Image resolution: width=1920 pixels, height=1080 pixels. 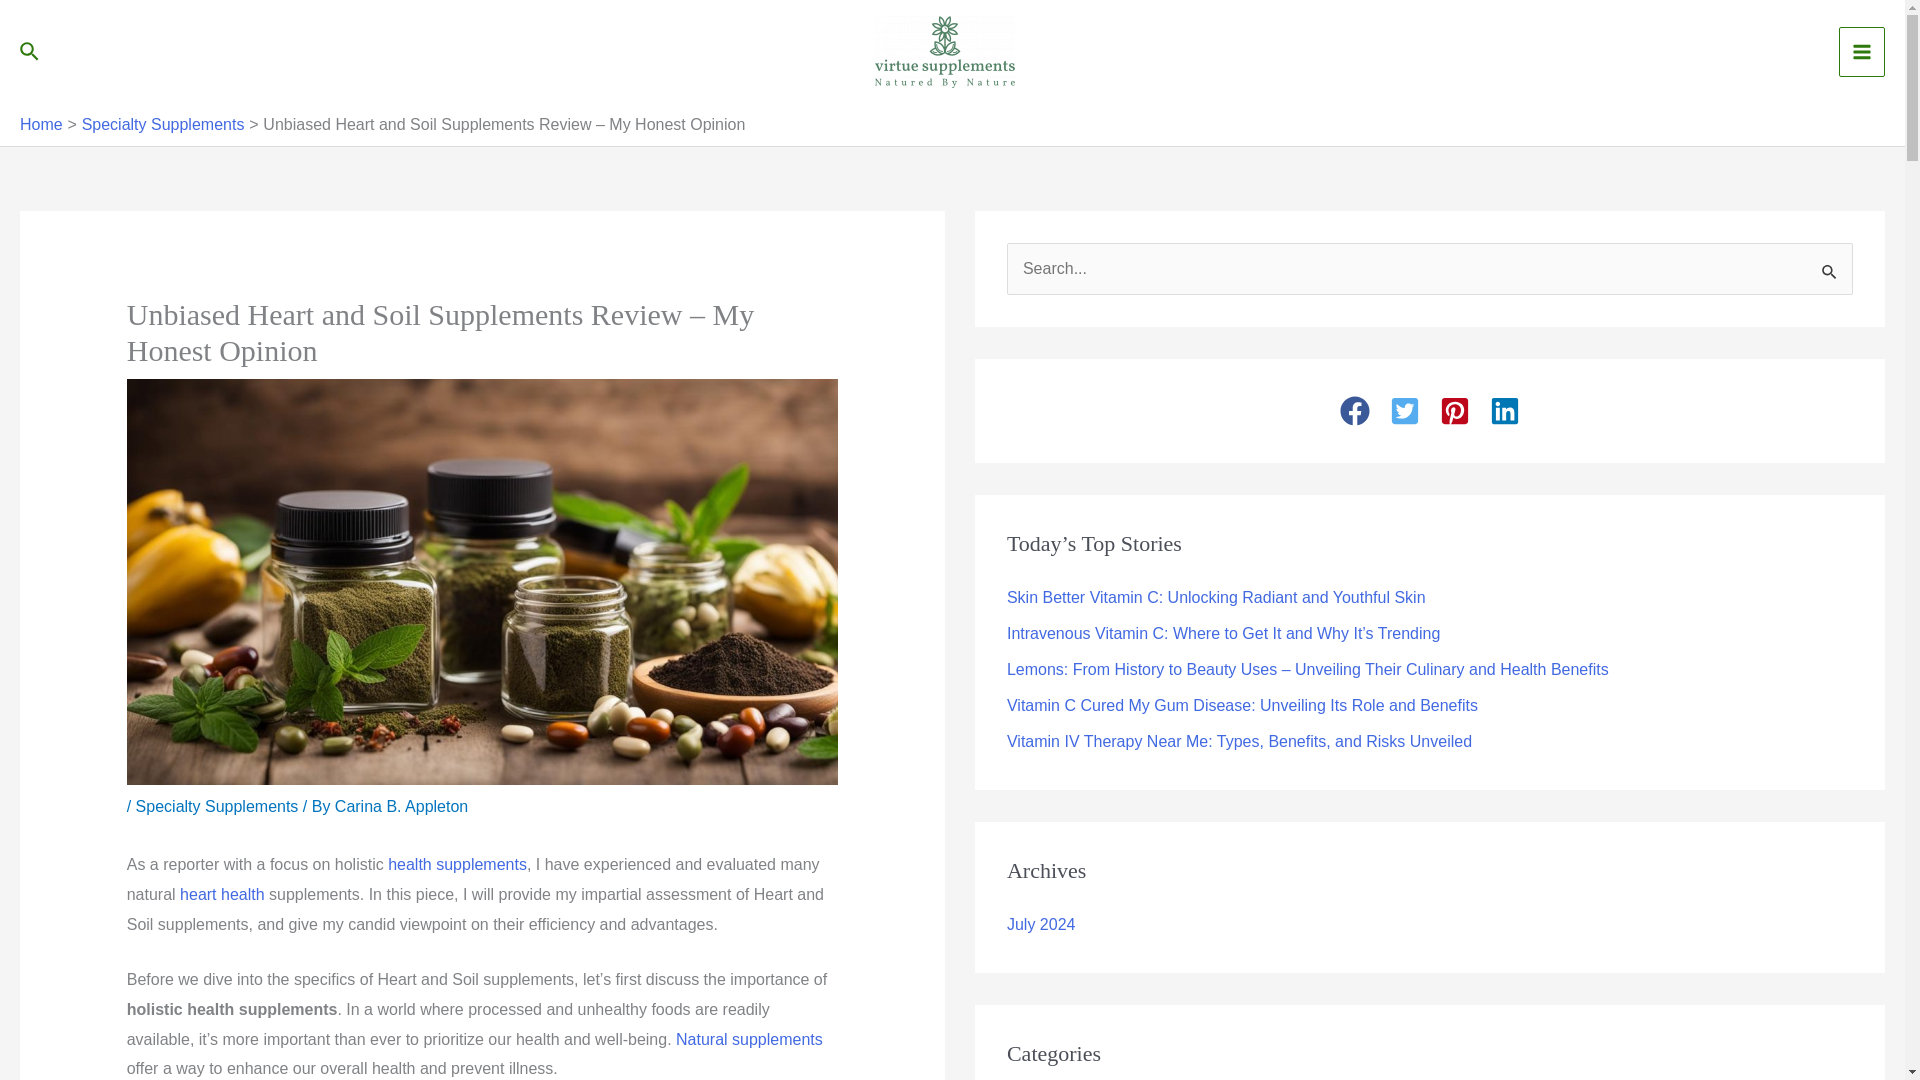 What do you see at coordinates (41, 124) in the screenshot?
I see `Home` at bounding box center [41, 124].